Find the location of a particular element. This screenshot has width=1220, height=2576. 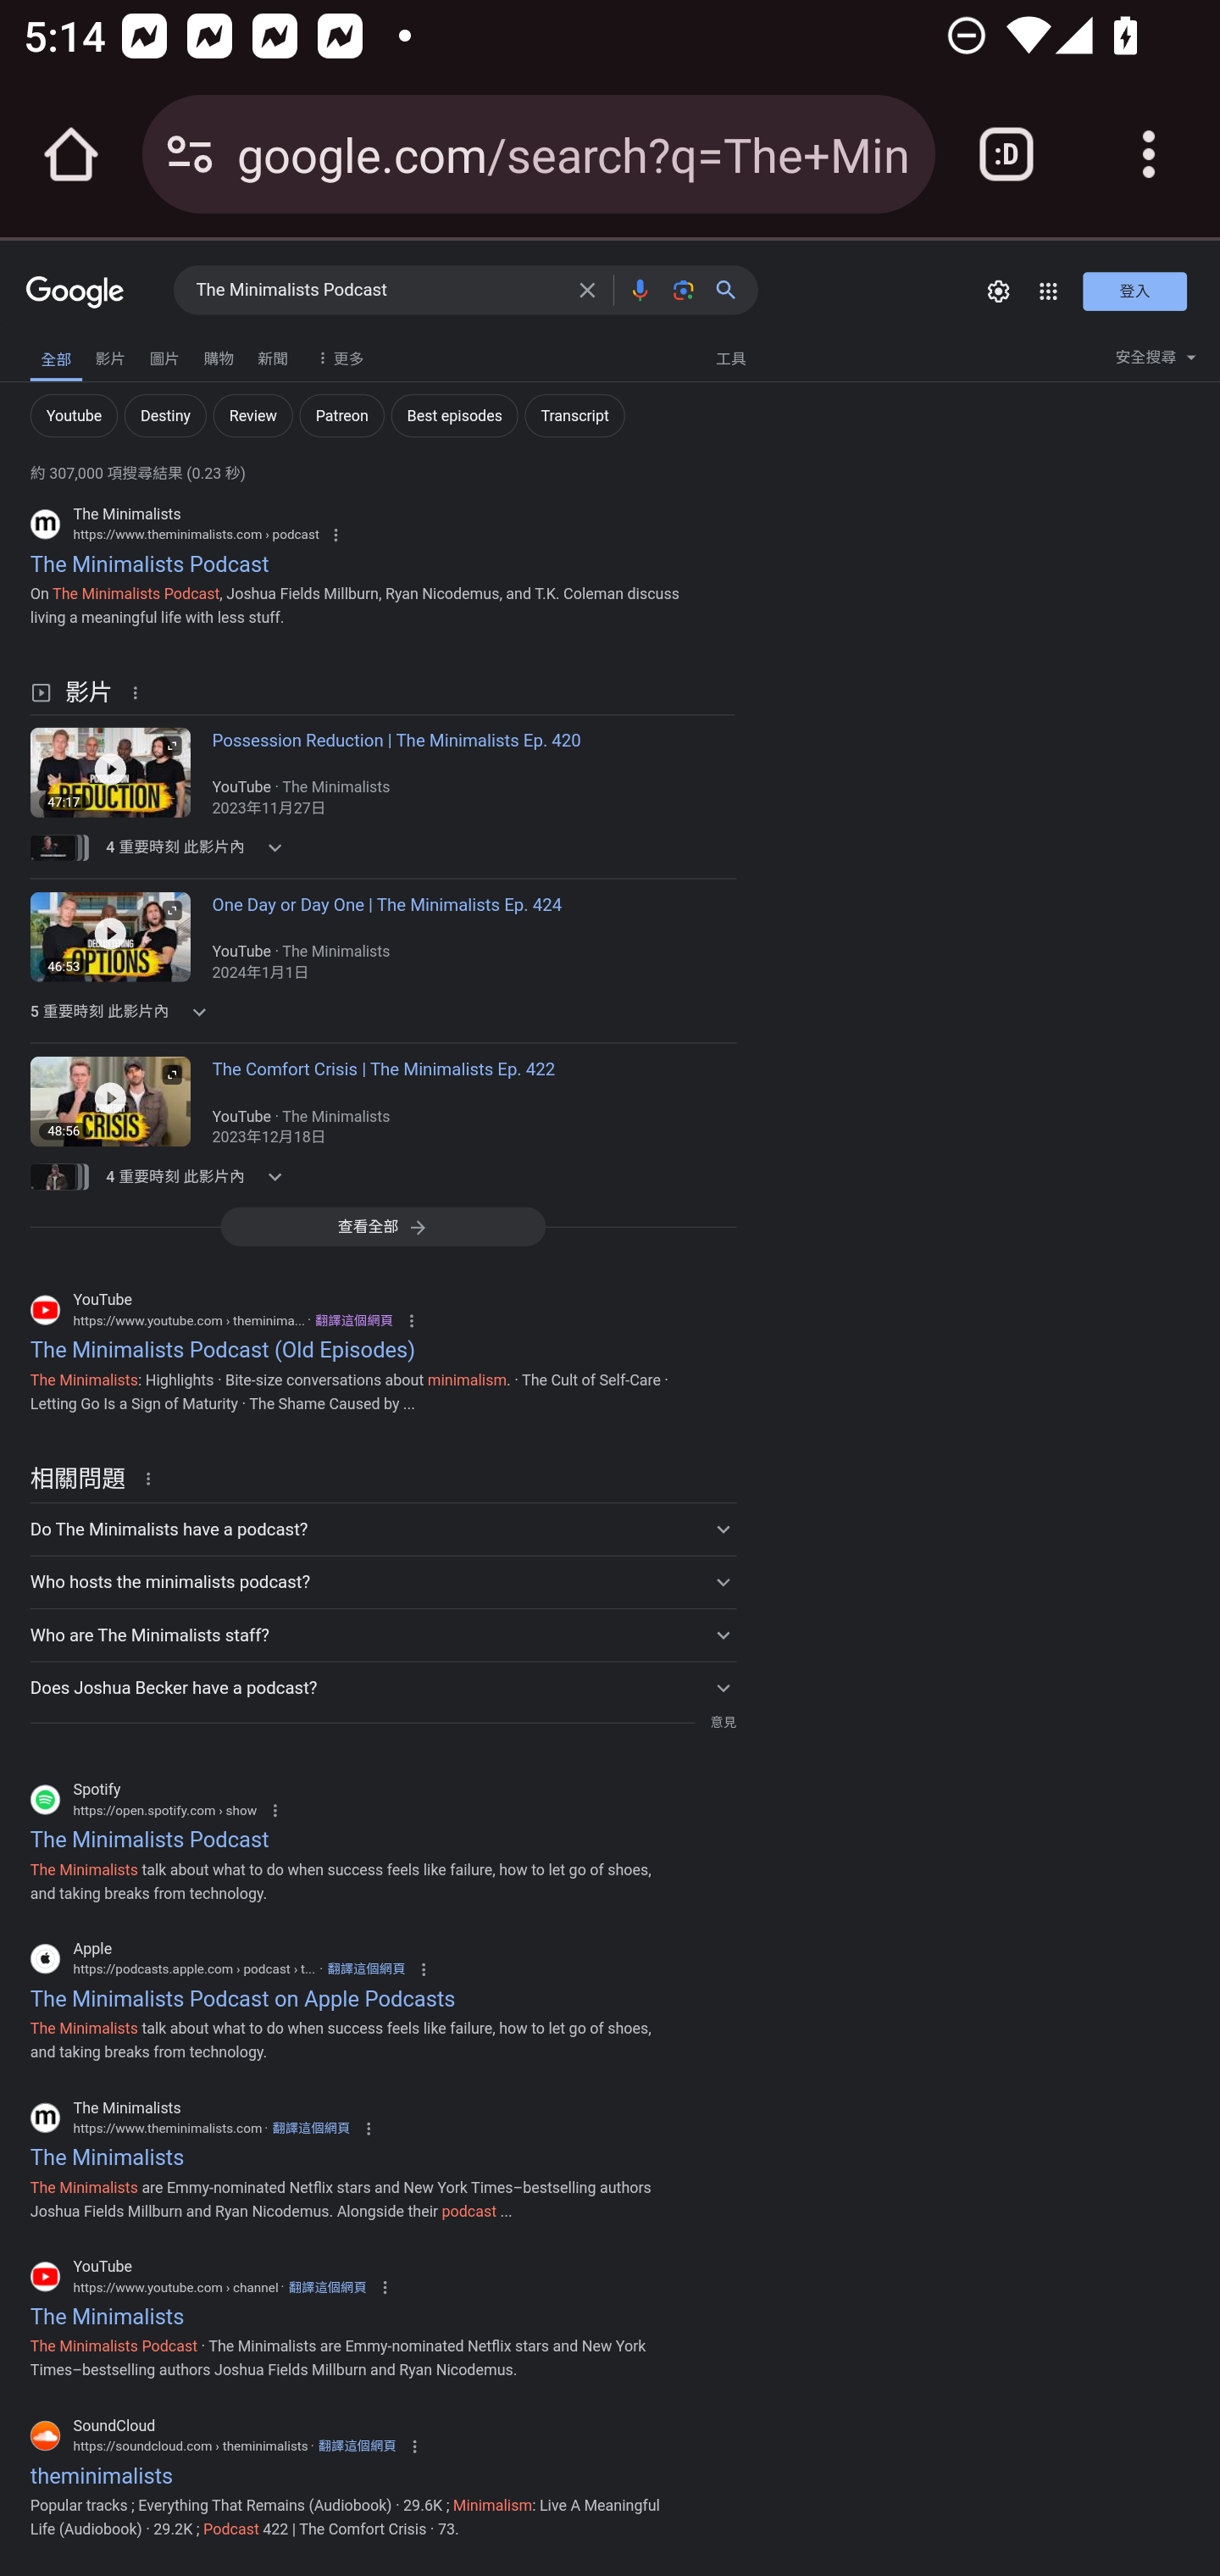

 清除 is located at coordinates (587, 290).